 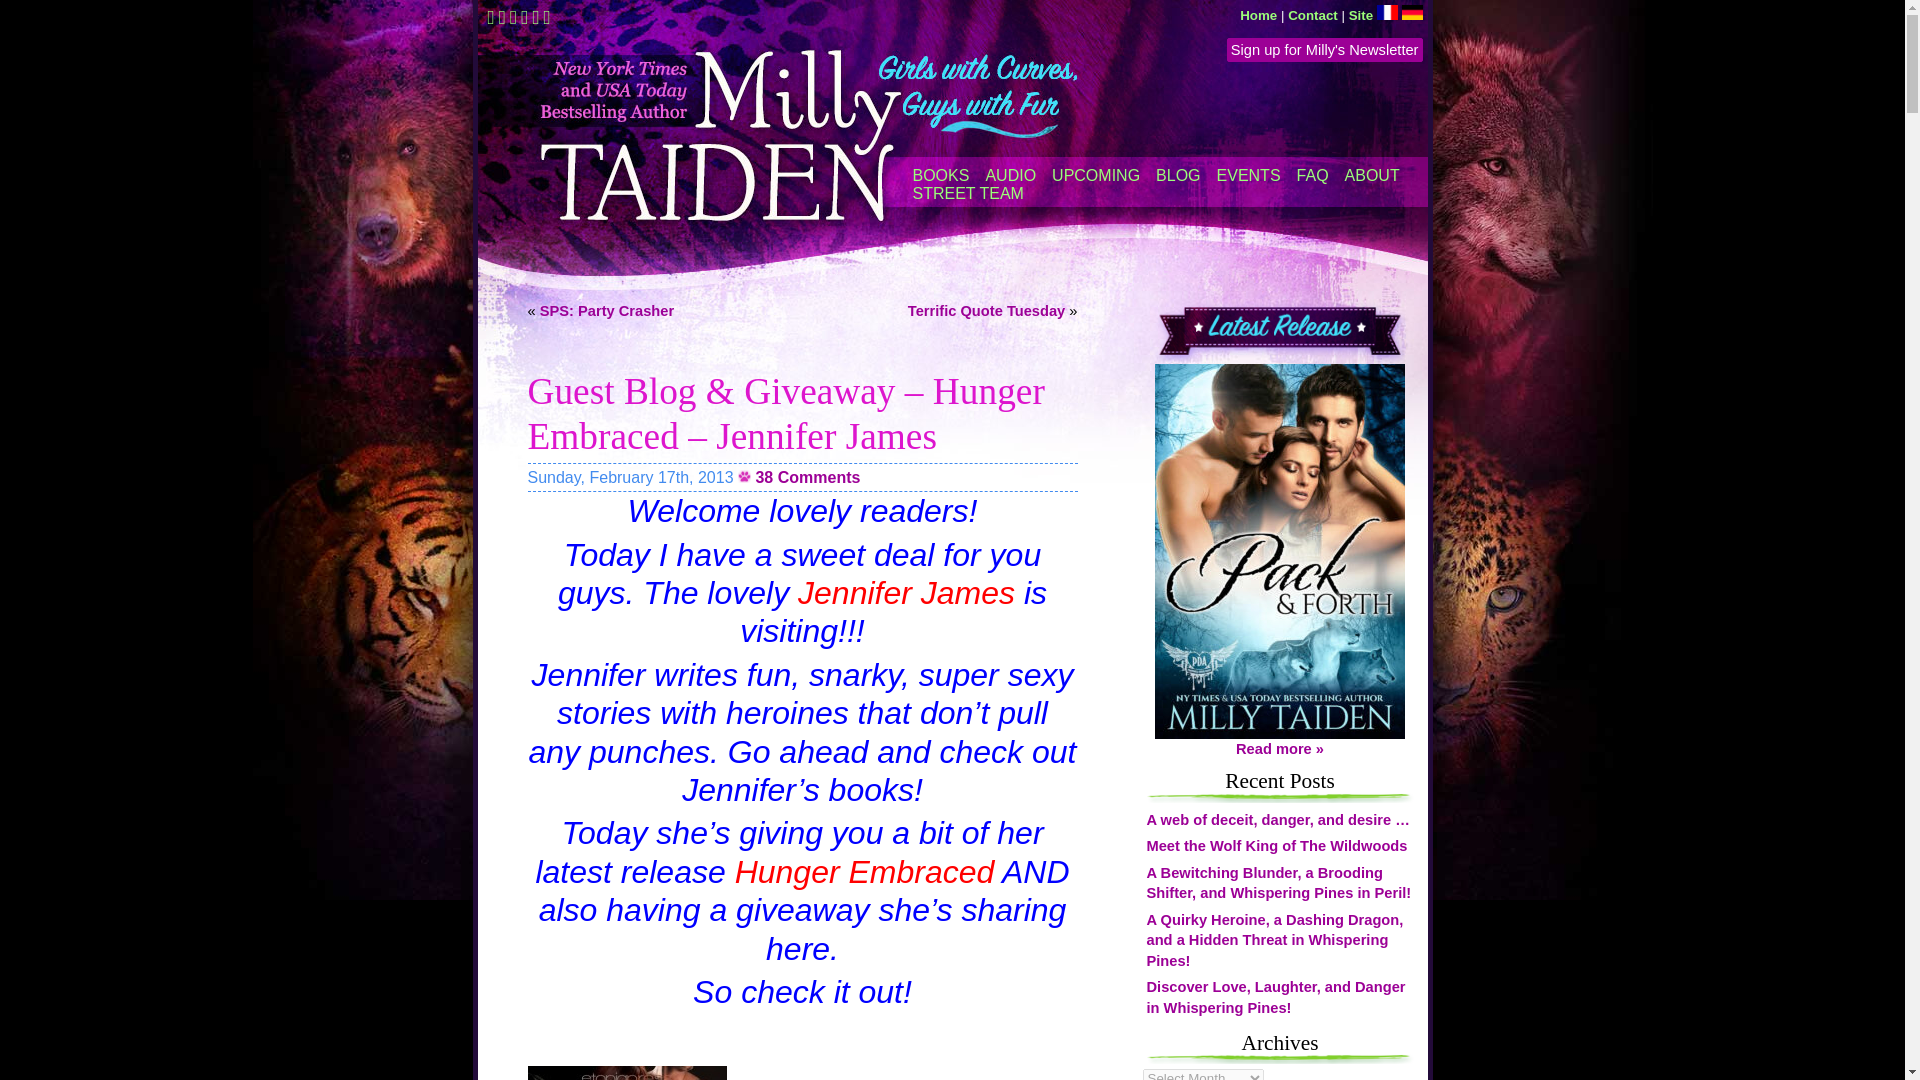 I want to click on BLOG, so click(x=1178, y=176).